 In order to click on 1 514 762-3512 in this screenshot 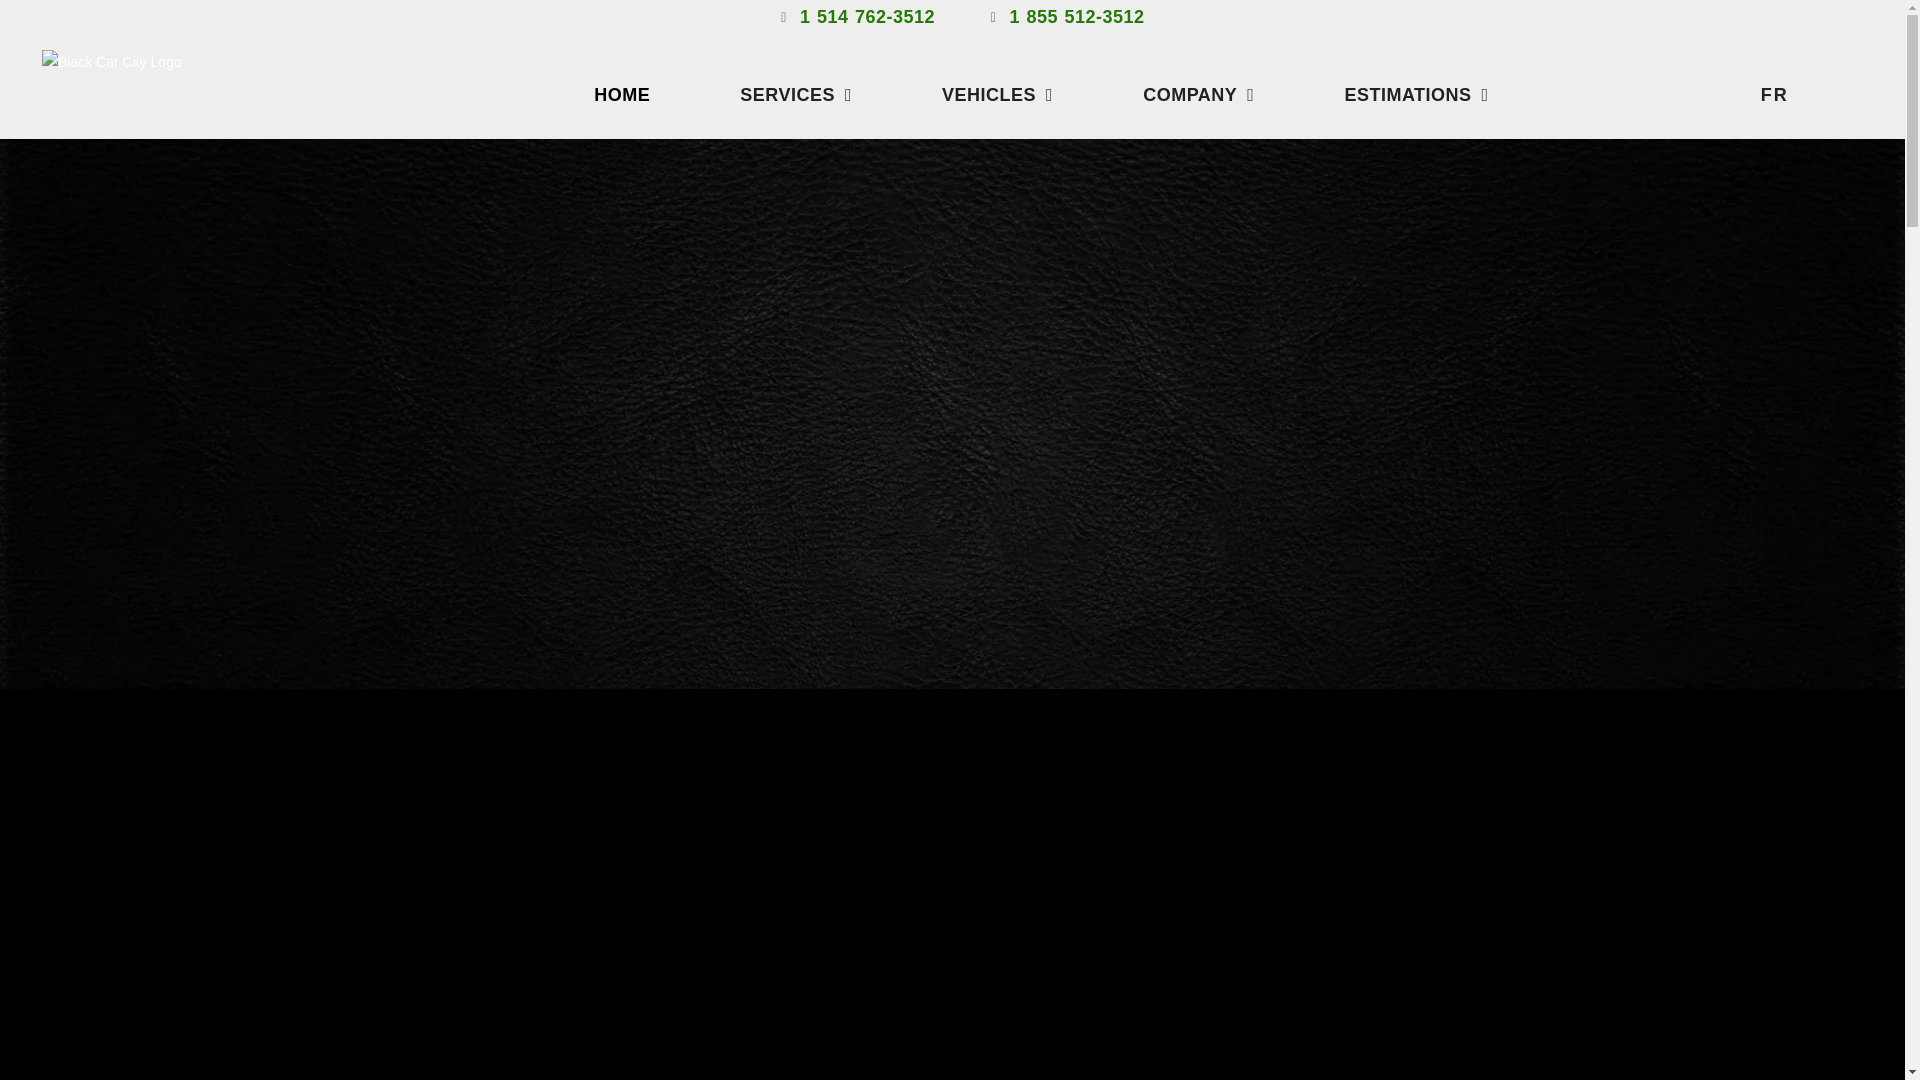, I will do `click(855, 18)`.